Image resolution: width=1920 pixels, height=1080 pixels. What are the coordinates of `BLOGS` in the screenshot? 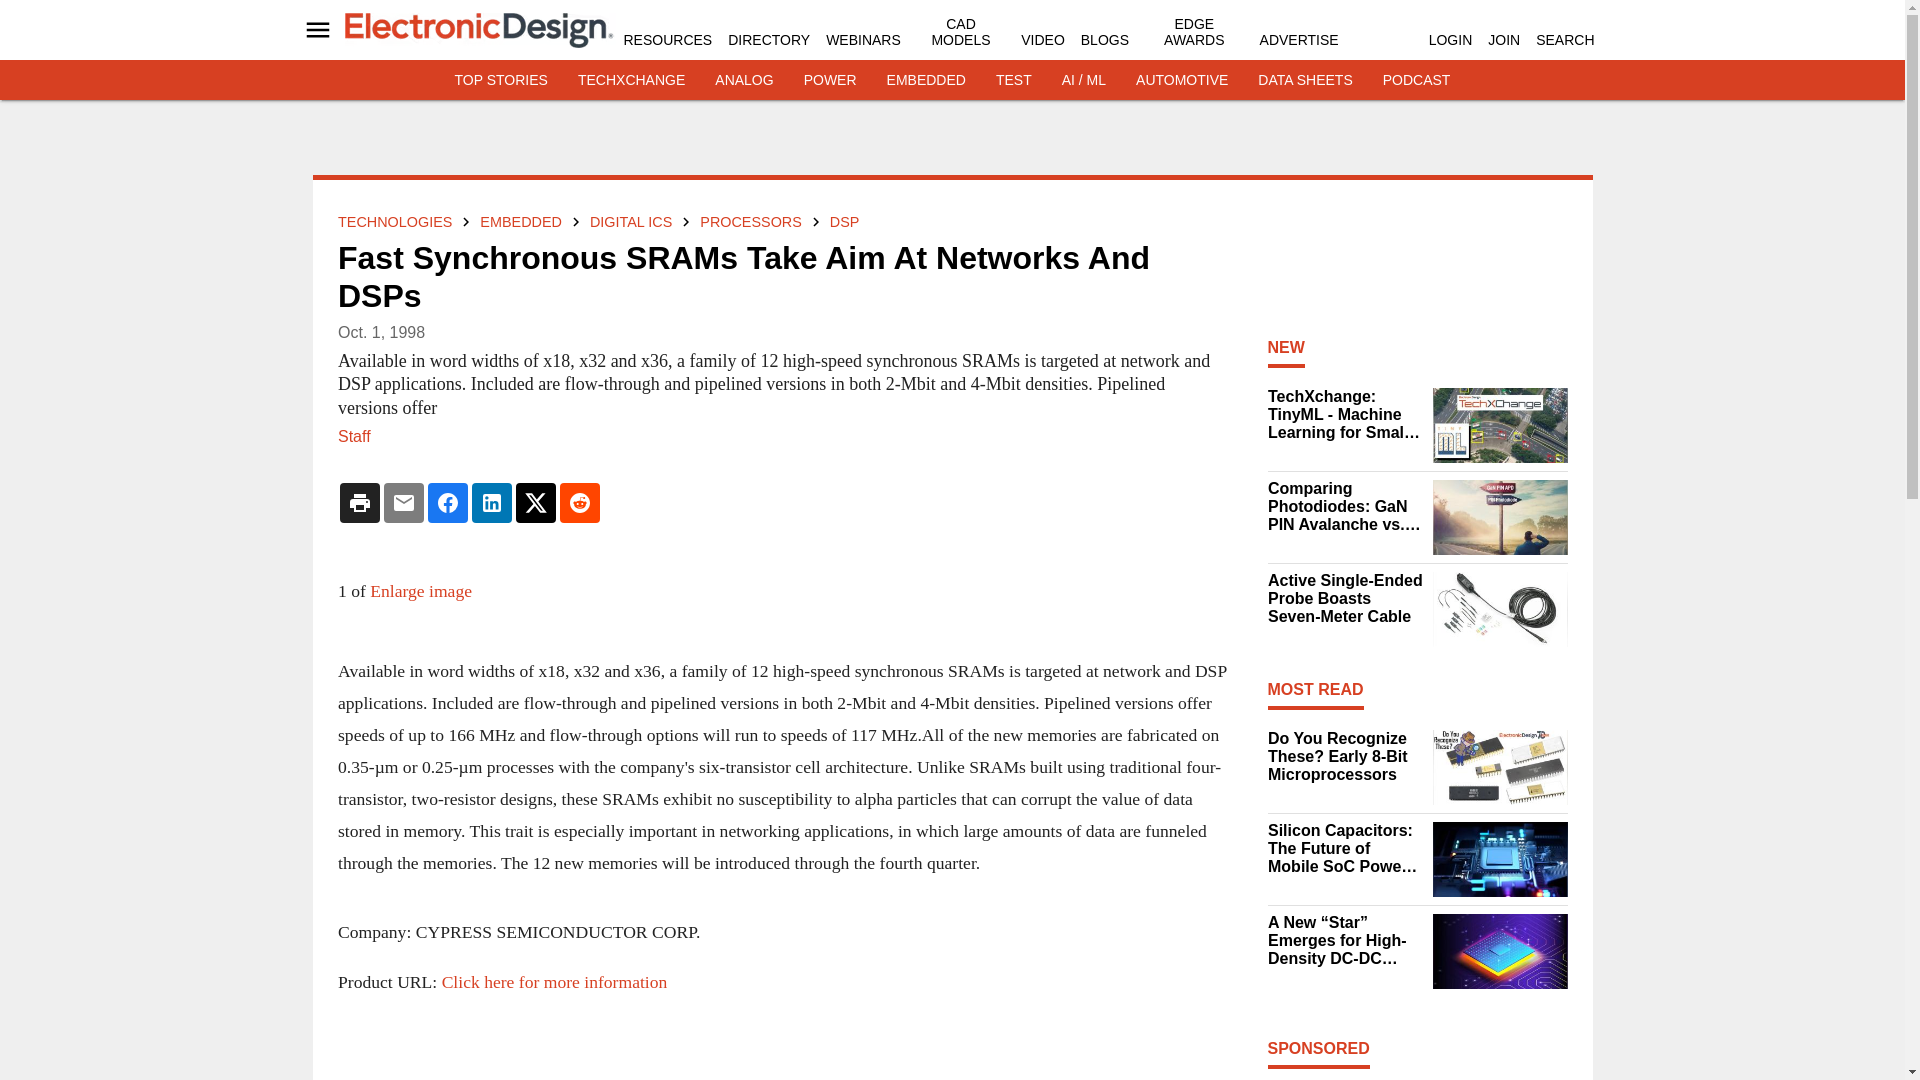 It's located at (1104, 40).